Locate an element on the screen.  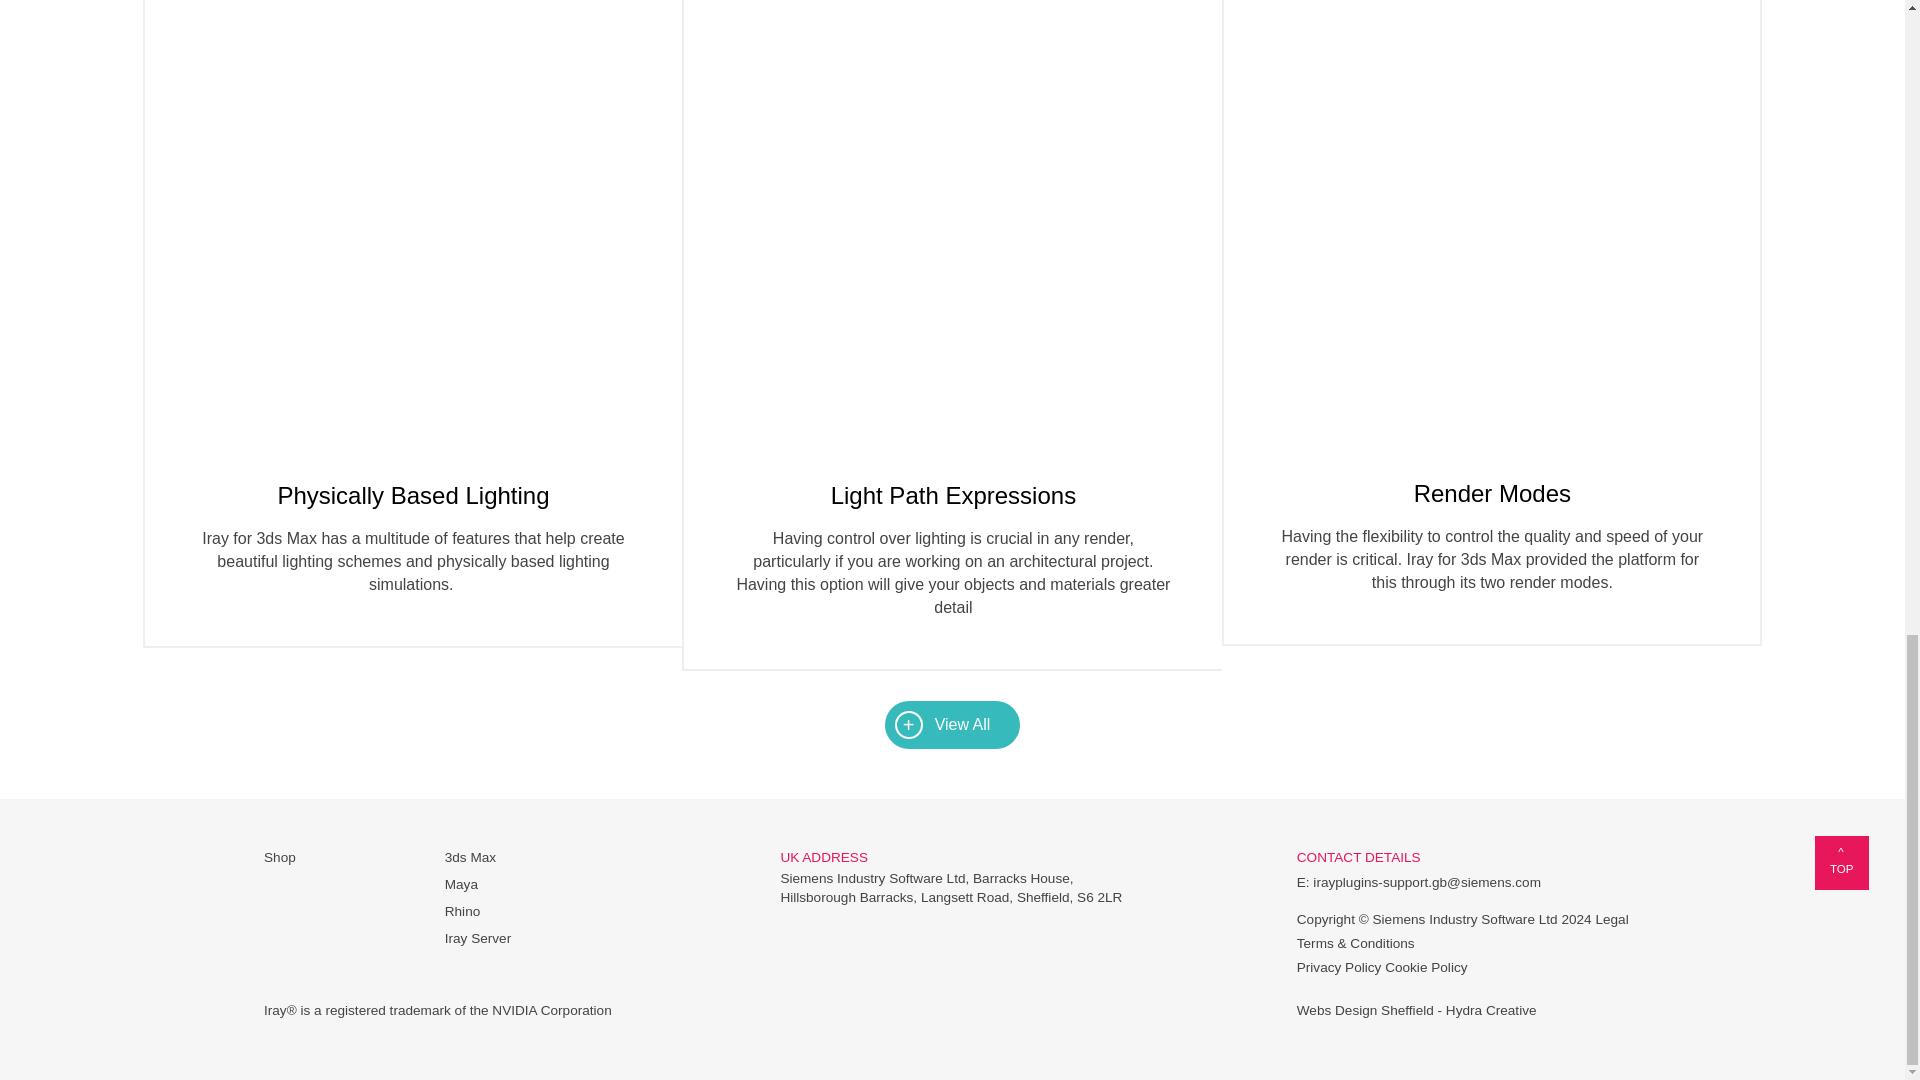
Open Gallery is located at coordinates (953, 218).